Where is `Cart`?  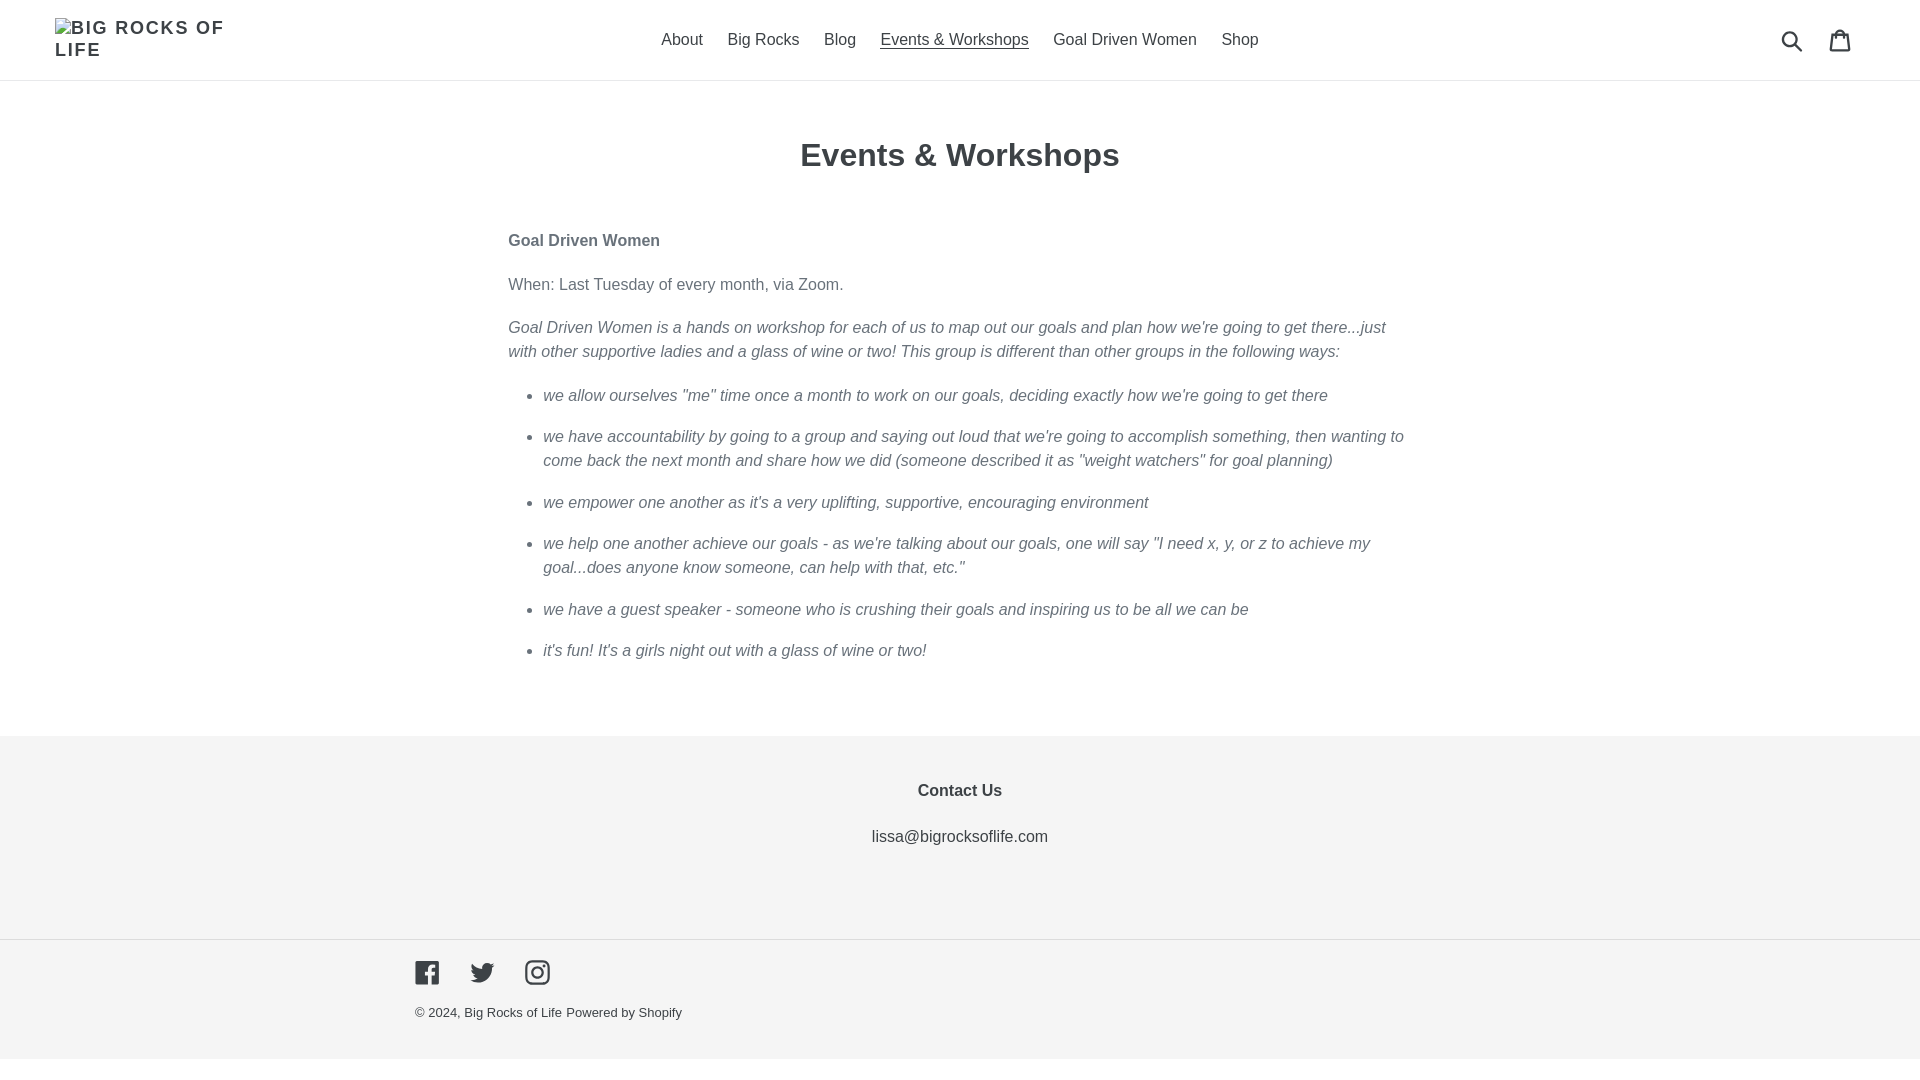
Cart is located at coordinates (1841, 40).